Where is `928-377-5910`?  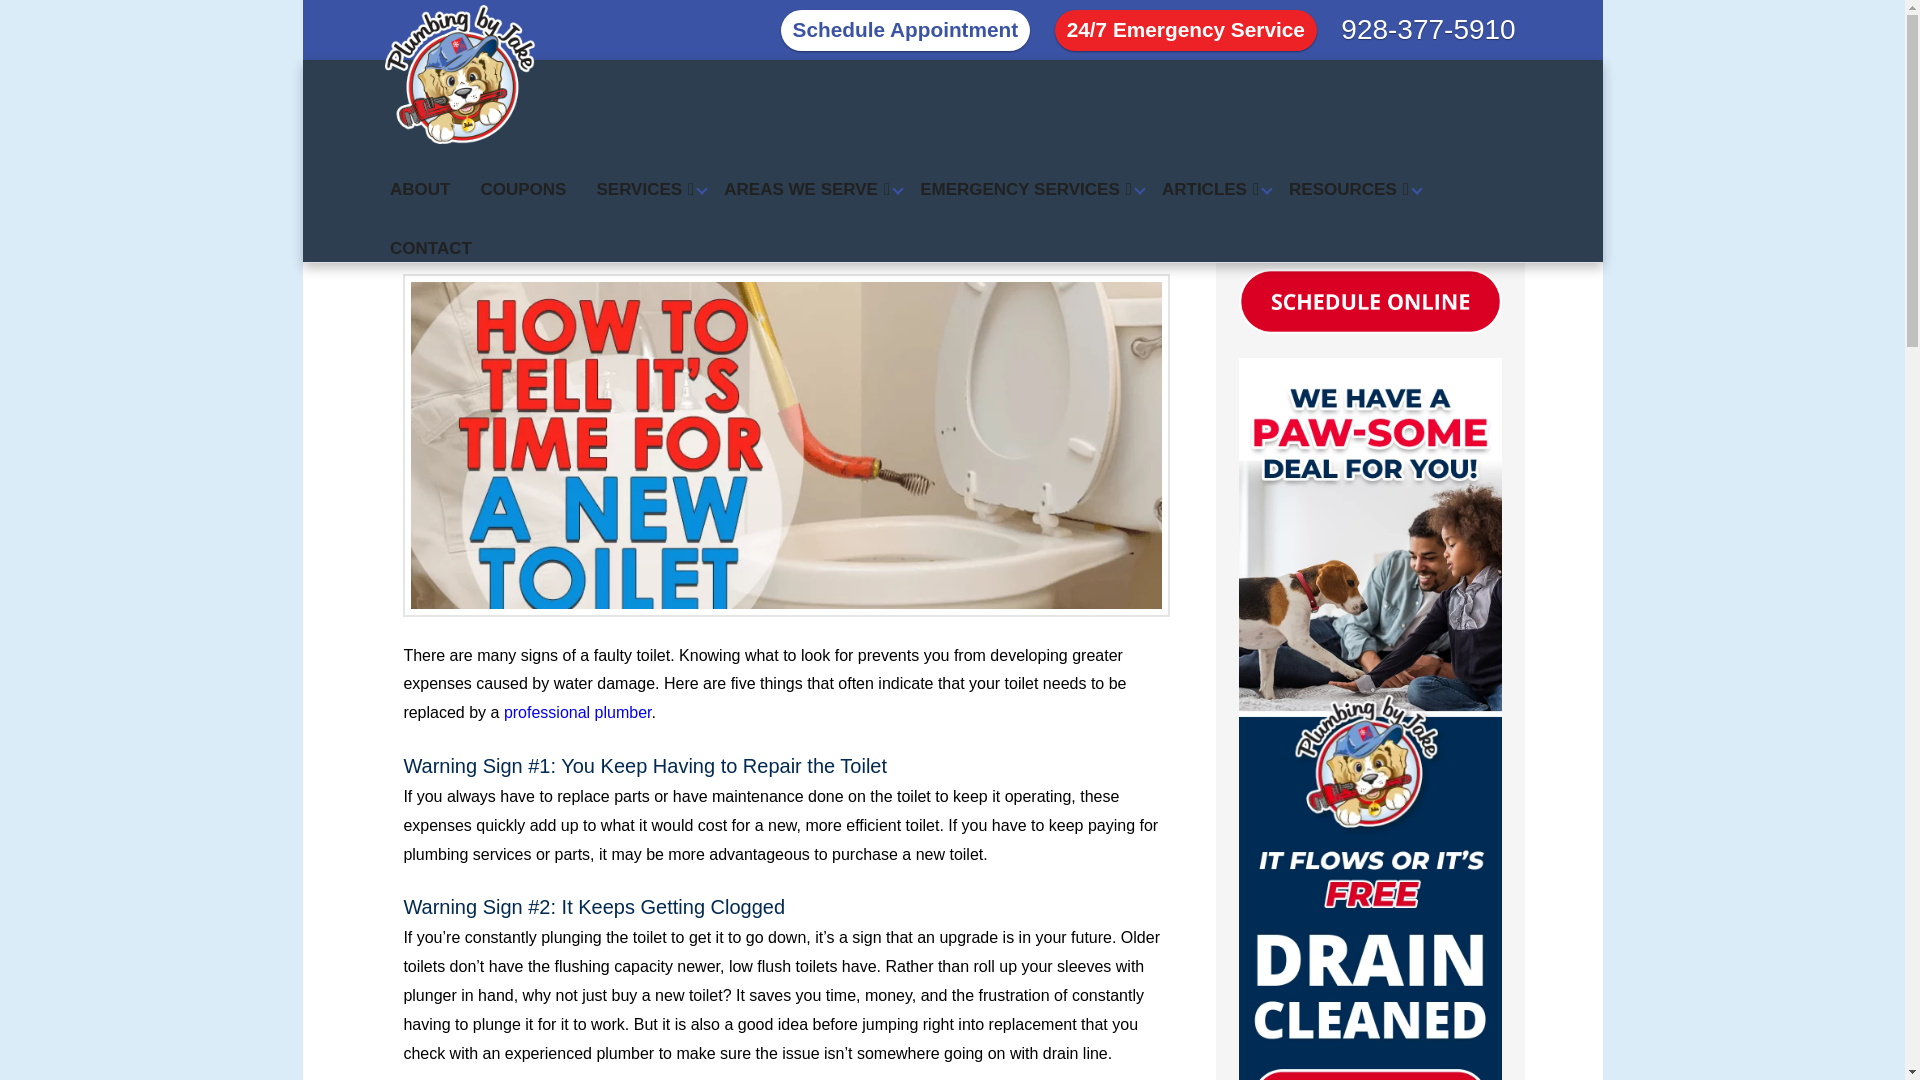
928-377-5910 is located at coordinates (1427, 29).